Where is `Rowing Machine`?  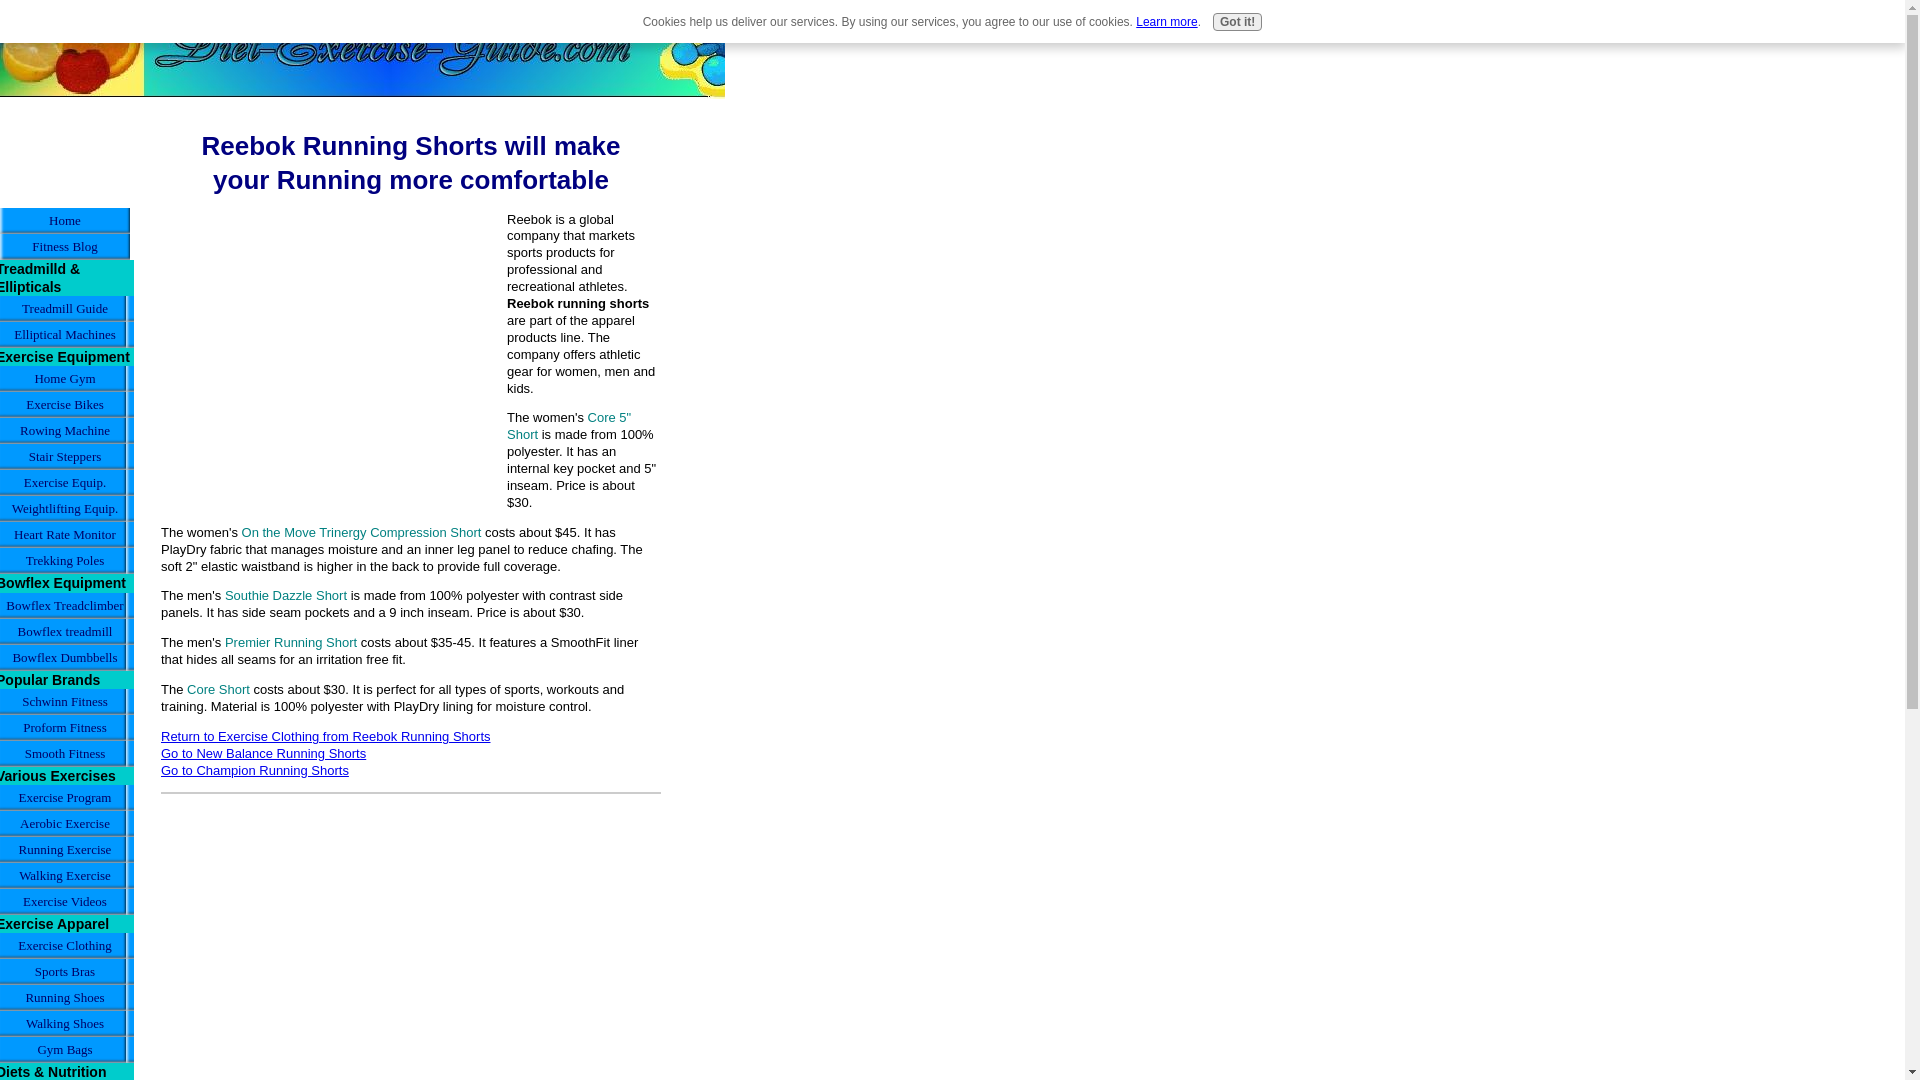 Rowing Machine is located at coordinates (67, 430).